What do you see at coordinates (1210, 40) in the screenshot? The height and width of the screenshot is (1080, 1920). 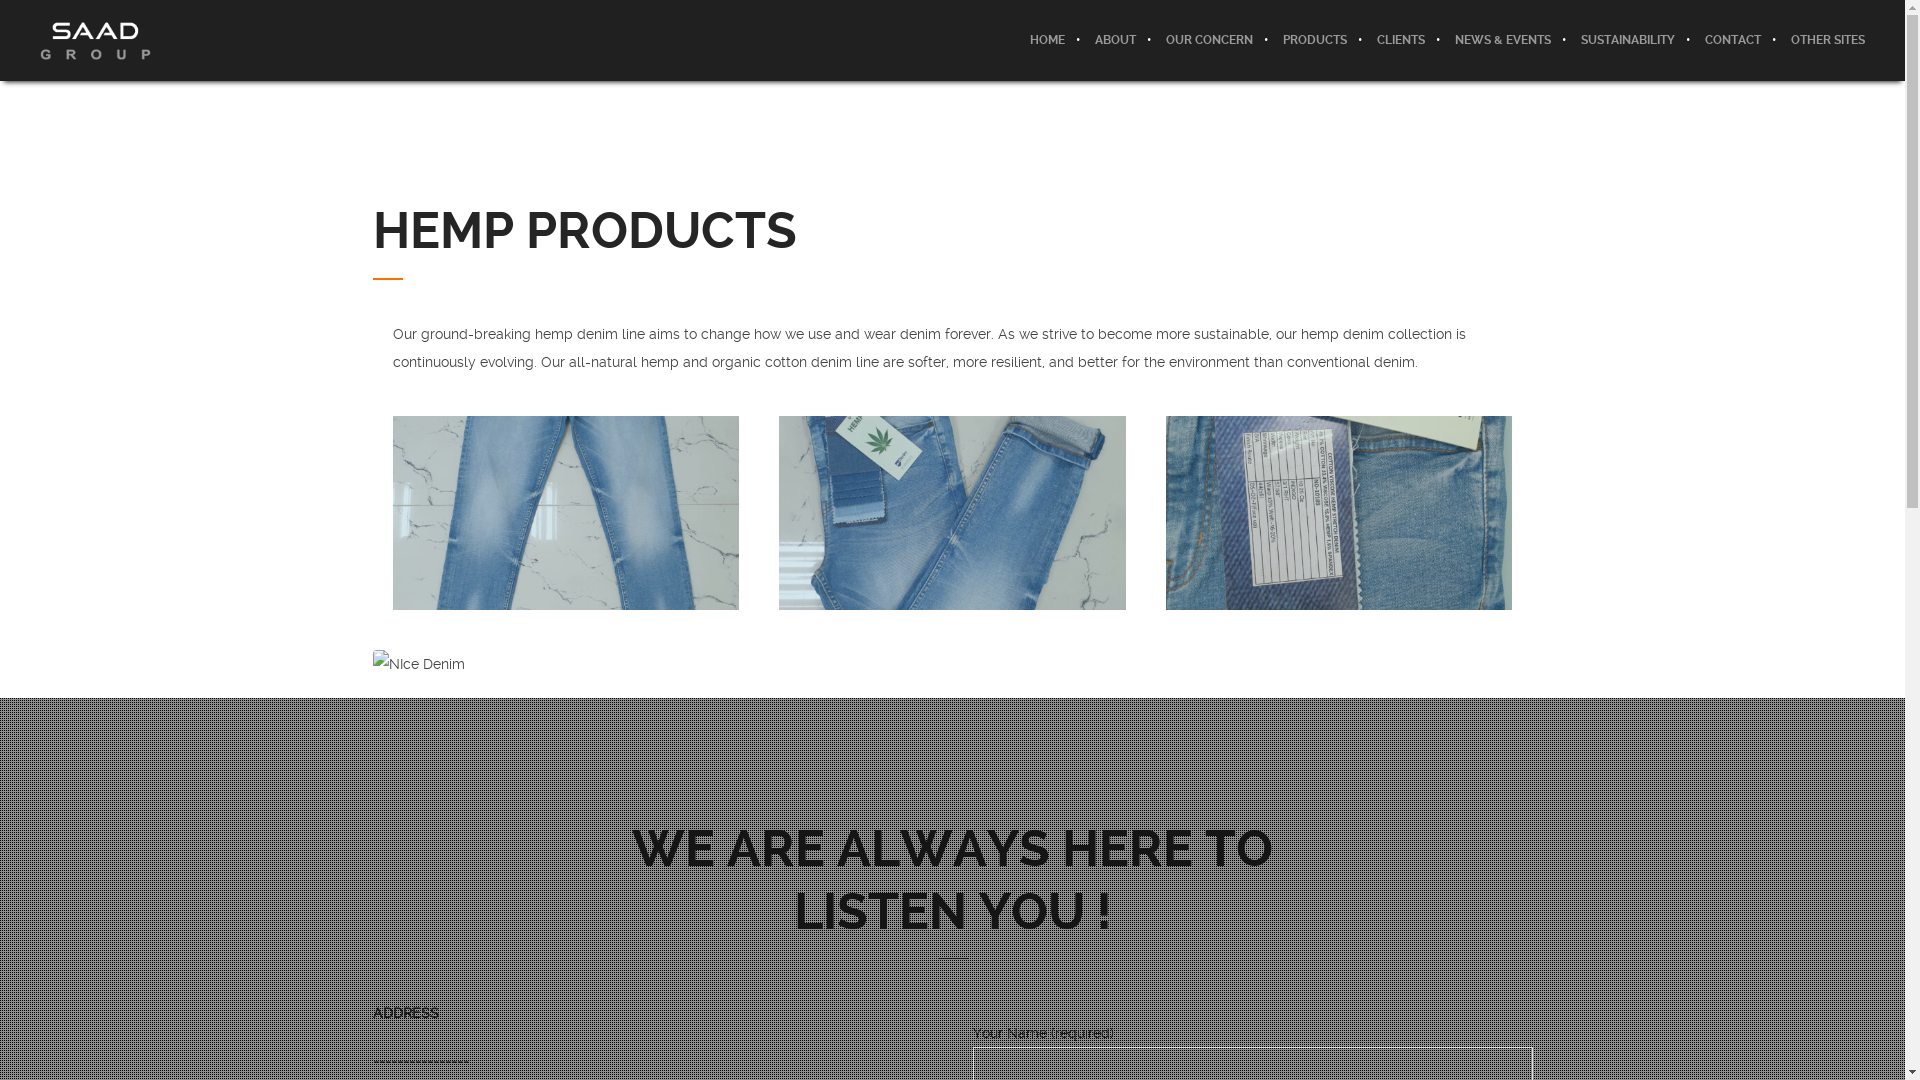 I see `OUR CONCERN` at bounding box center [1210, 40].